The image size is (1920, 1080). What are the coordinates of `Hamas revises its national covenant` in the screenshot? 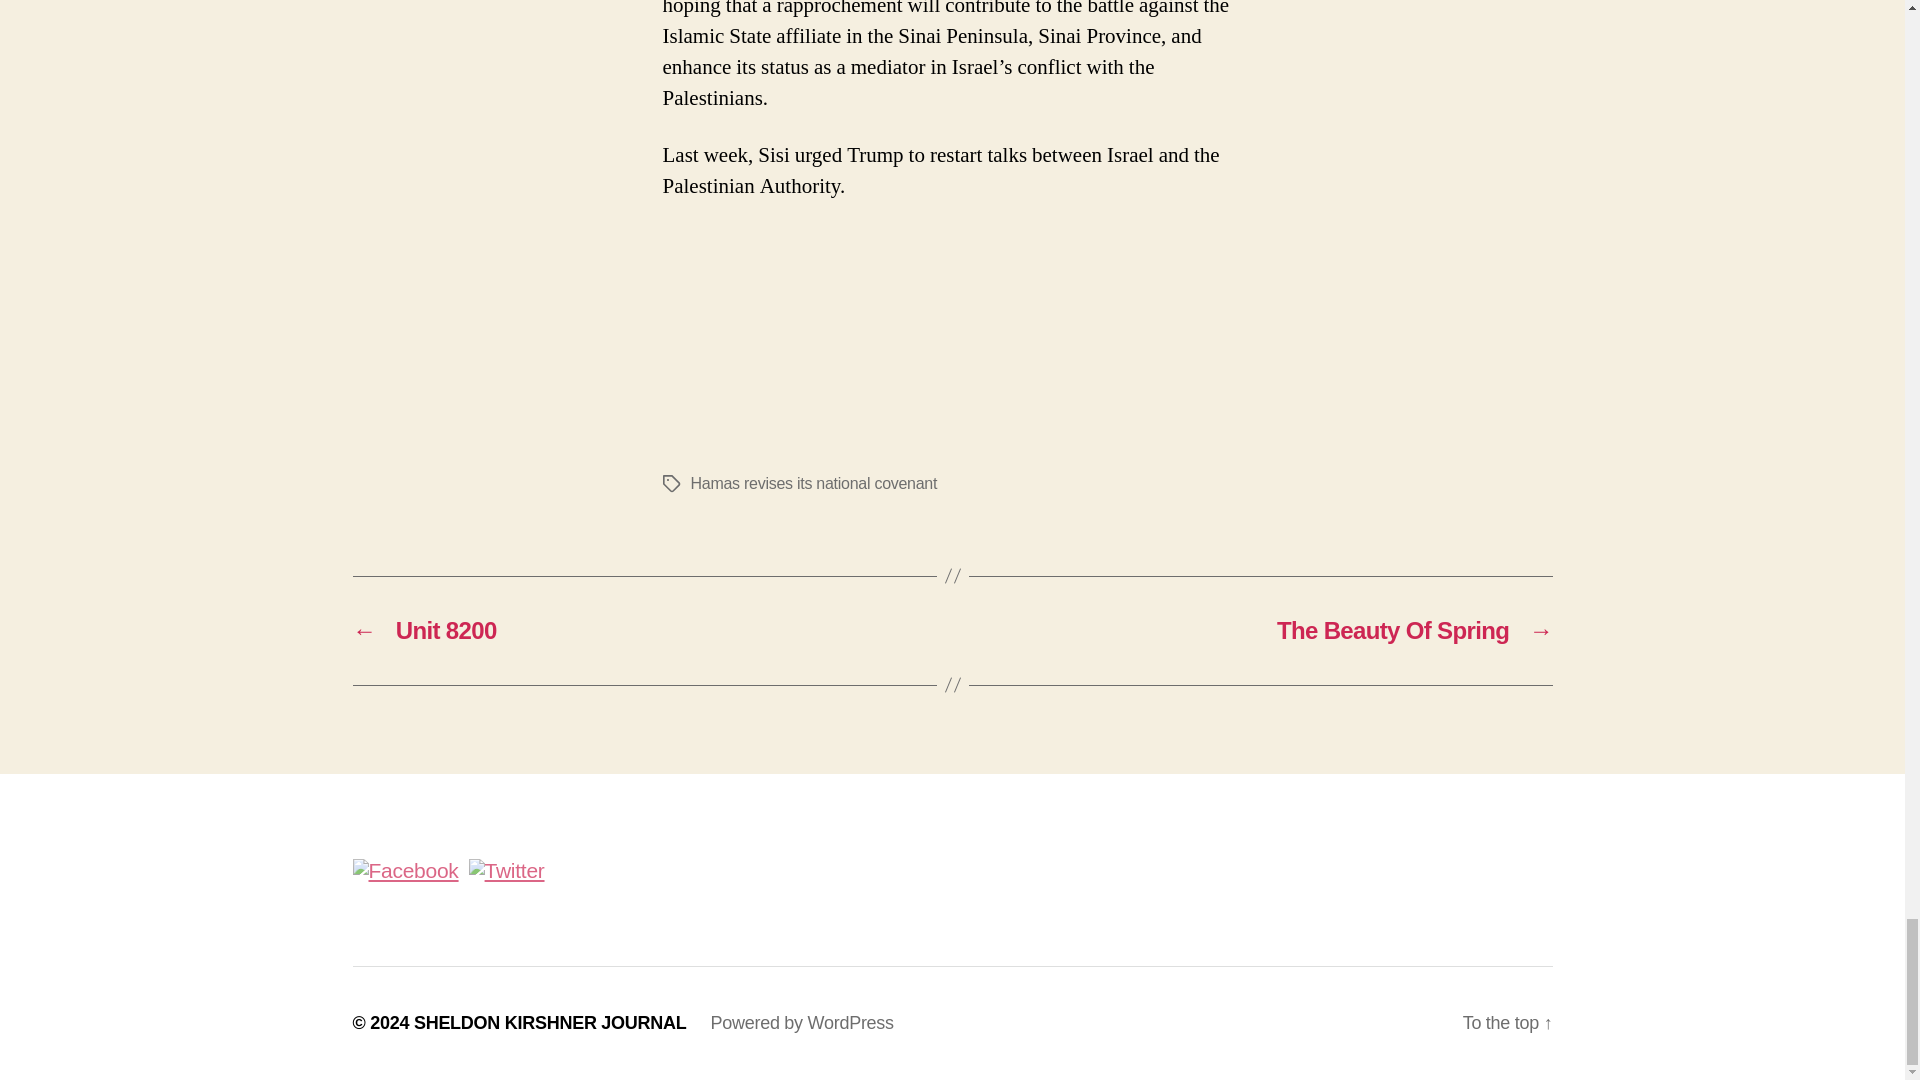 It's located at (812, 484).